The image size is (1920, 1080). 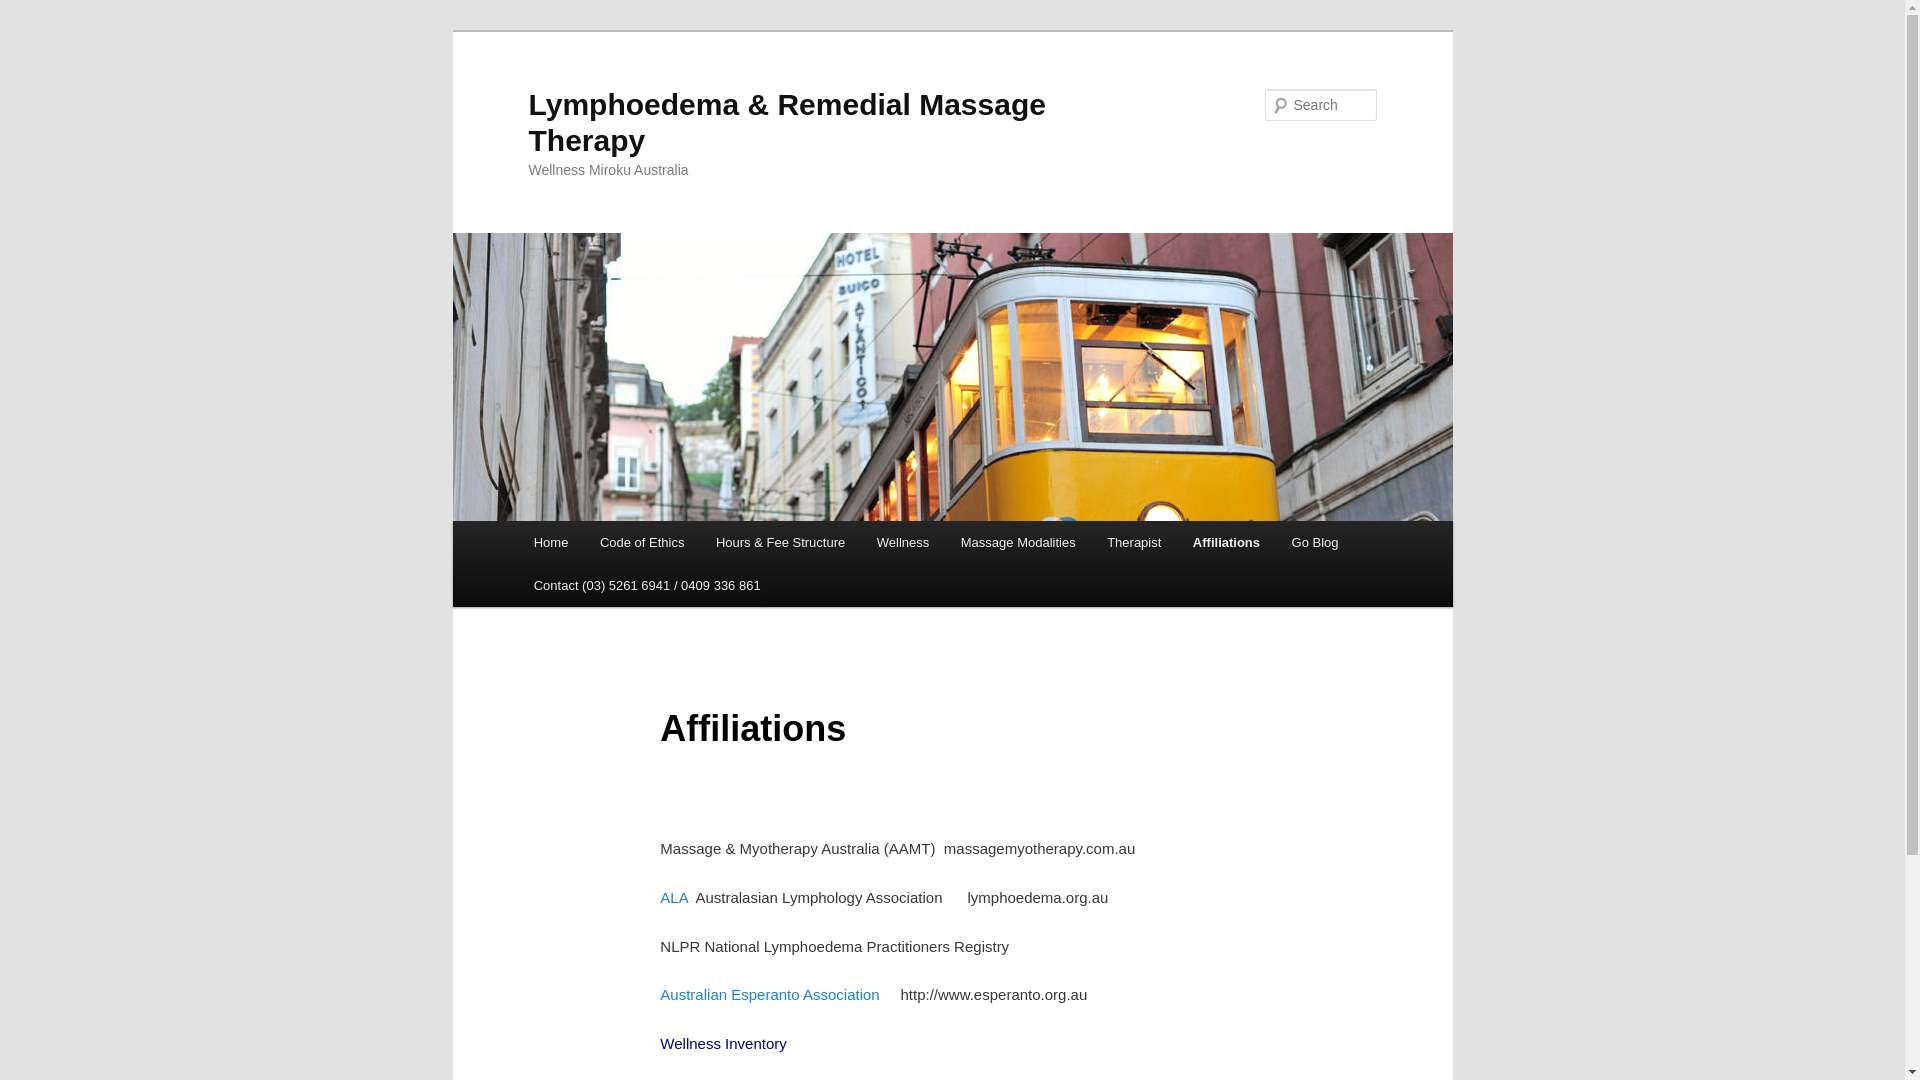 What do you see at coordinates (642, 542) in the screenshot?
I see `Code of Ethics` at bounding box center [642, 542].